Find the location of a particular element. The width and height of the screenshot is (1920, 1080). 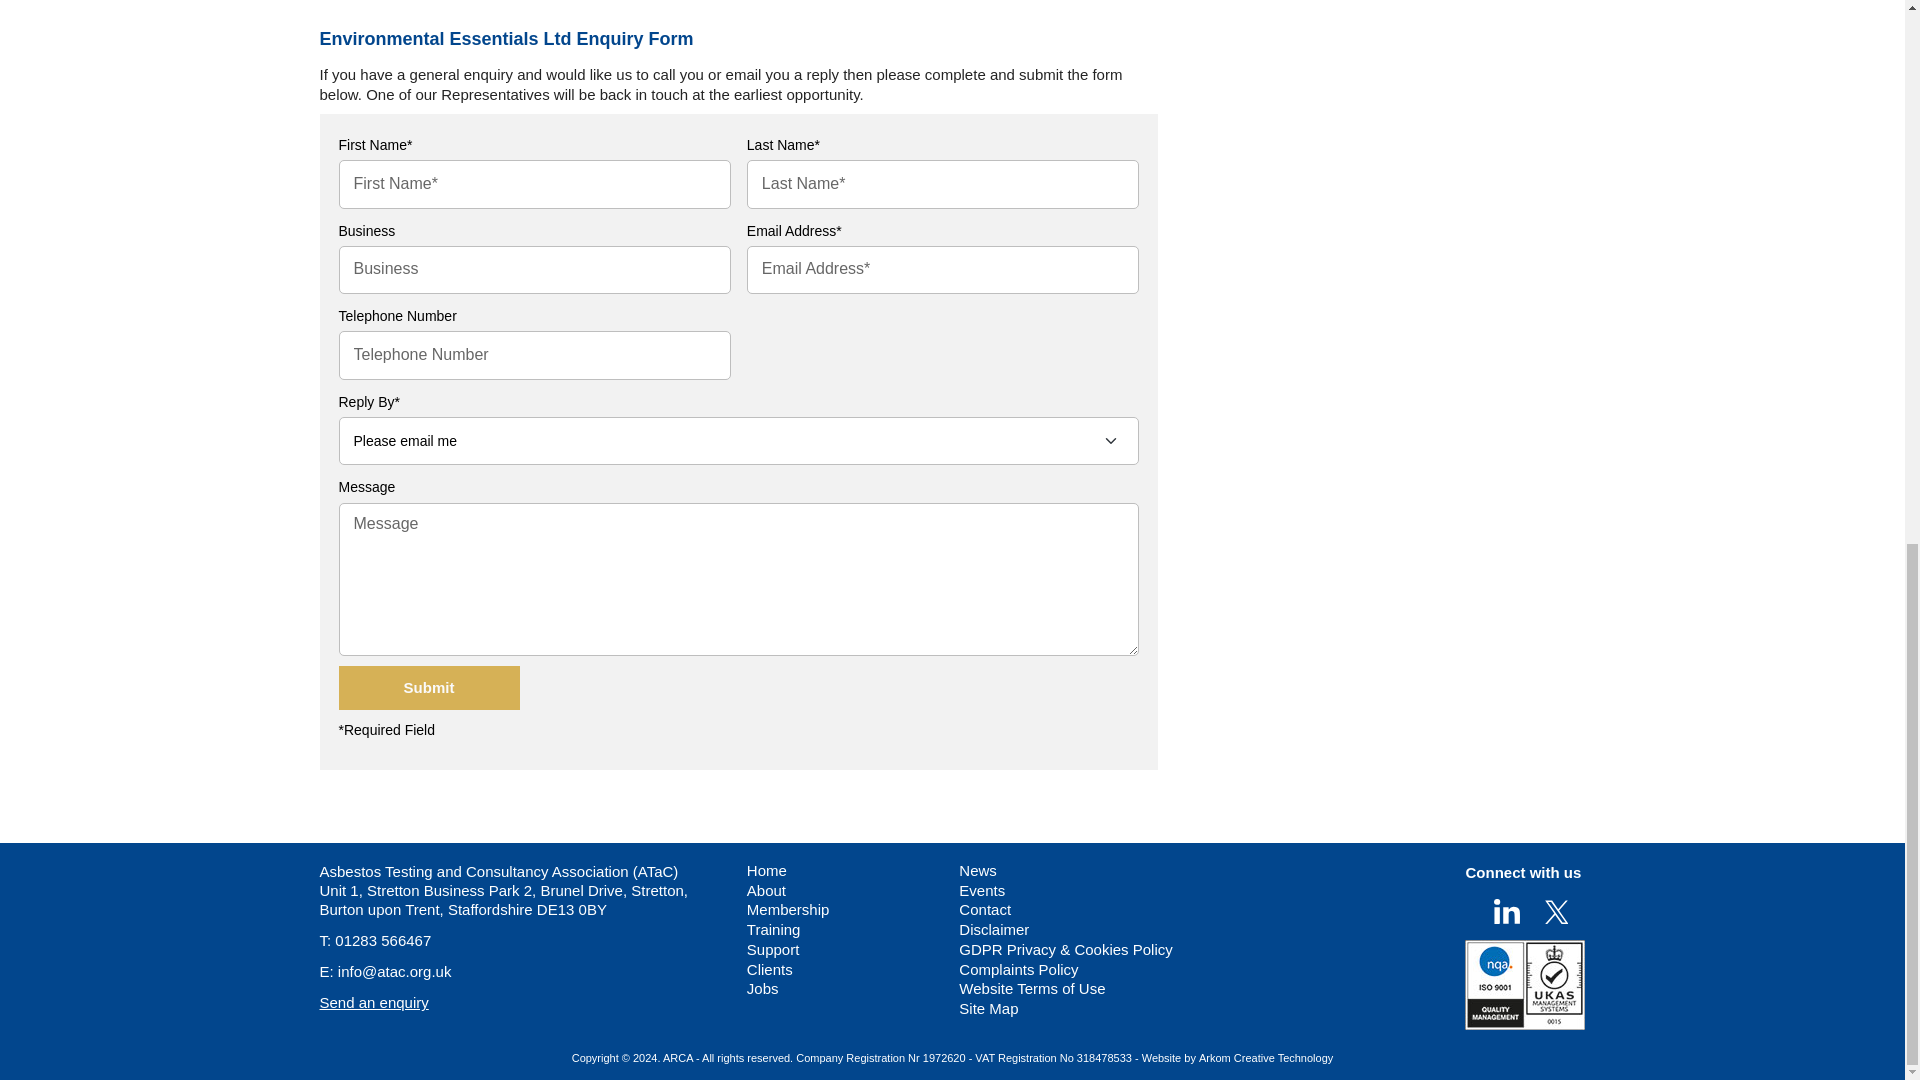

X is located at coordinates (1556, 910).